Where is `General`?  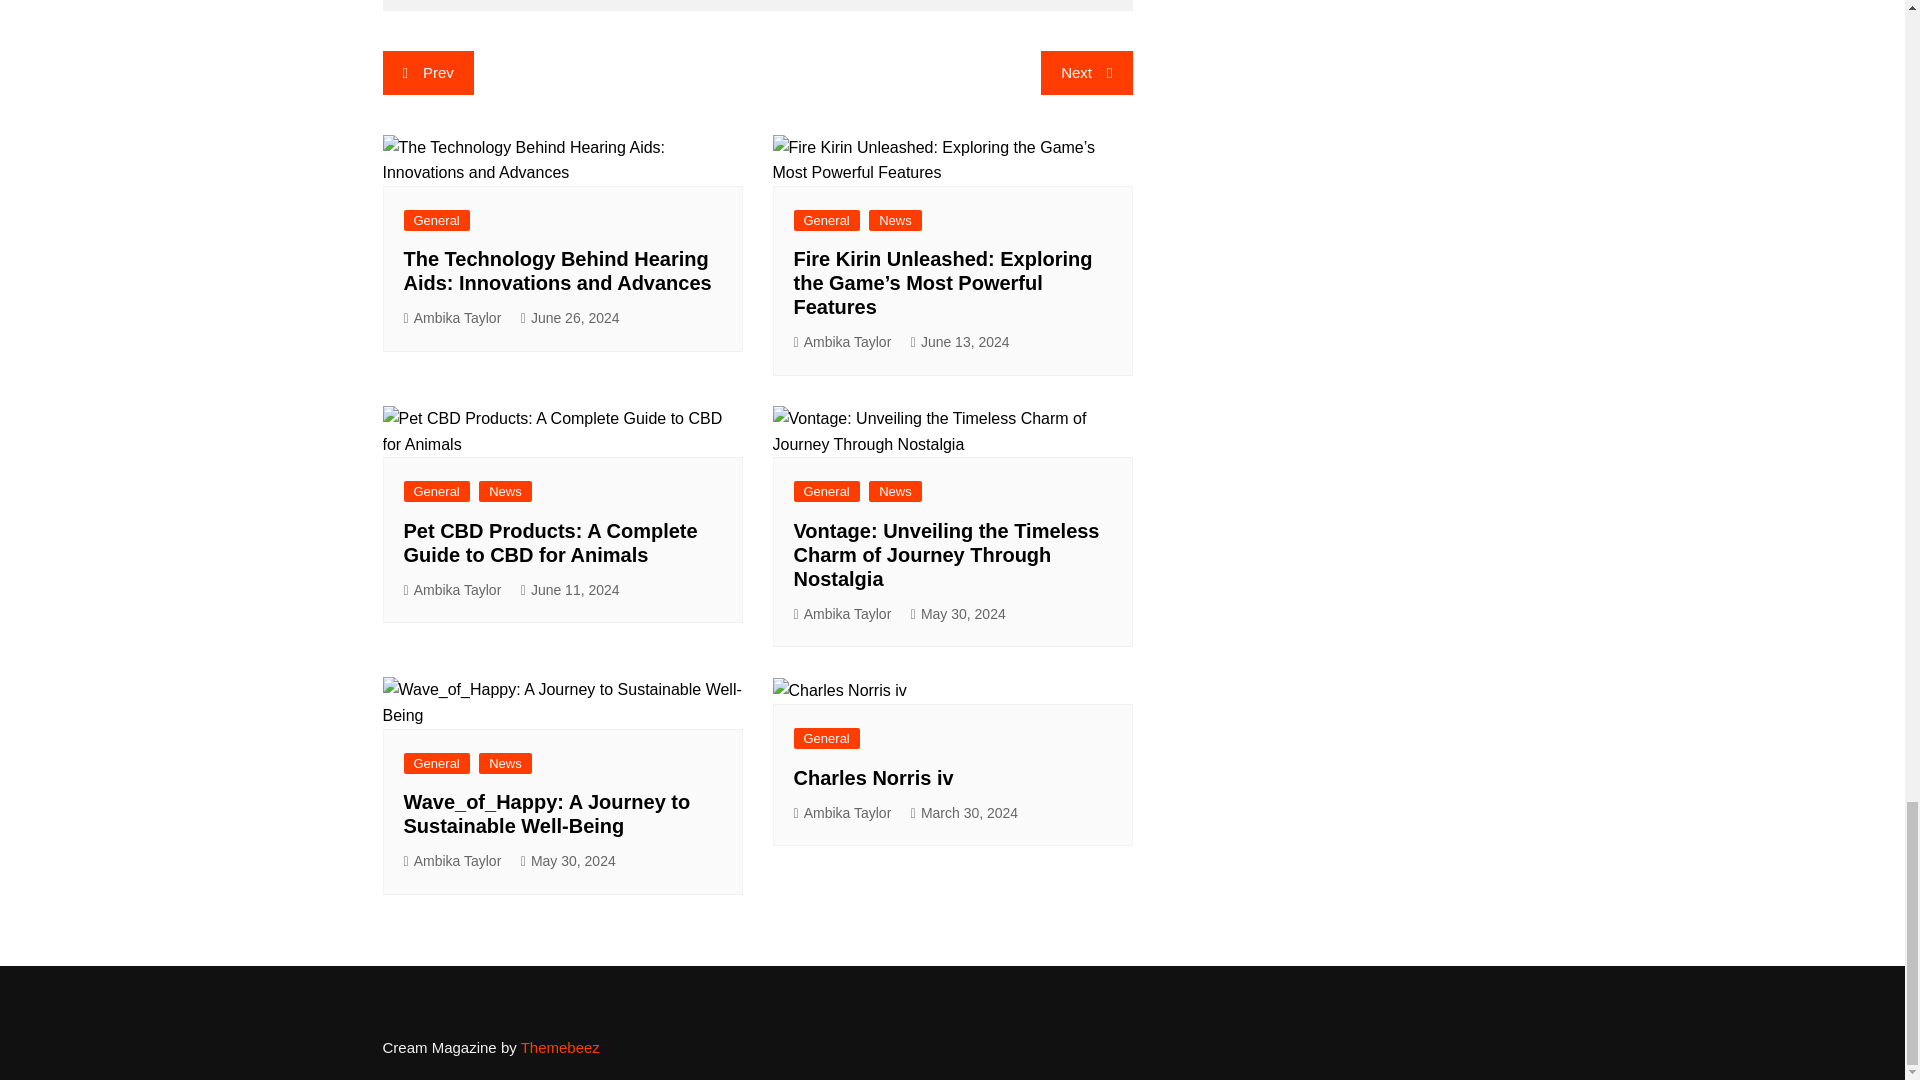
General is located at coordinates (436, 220).